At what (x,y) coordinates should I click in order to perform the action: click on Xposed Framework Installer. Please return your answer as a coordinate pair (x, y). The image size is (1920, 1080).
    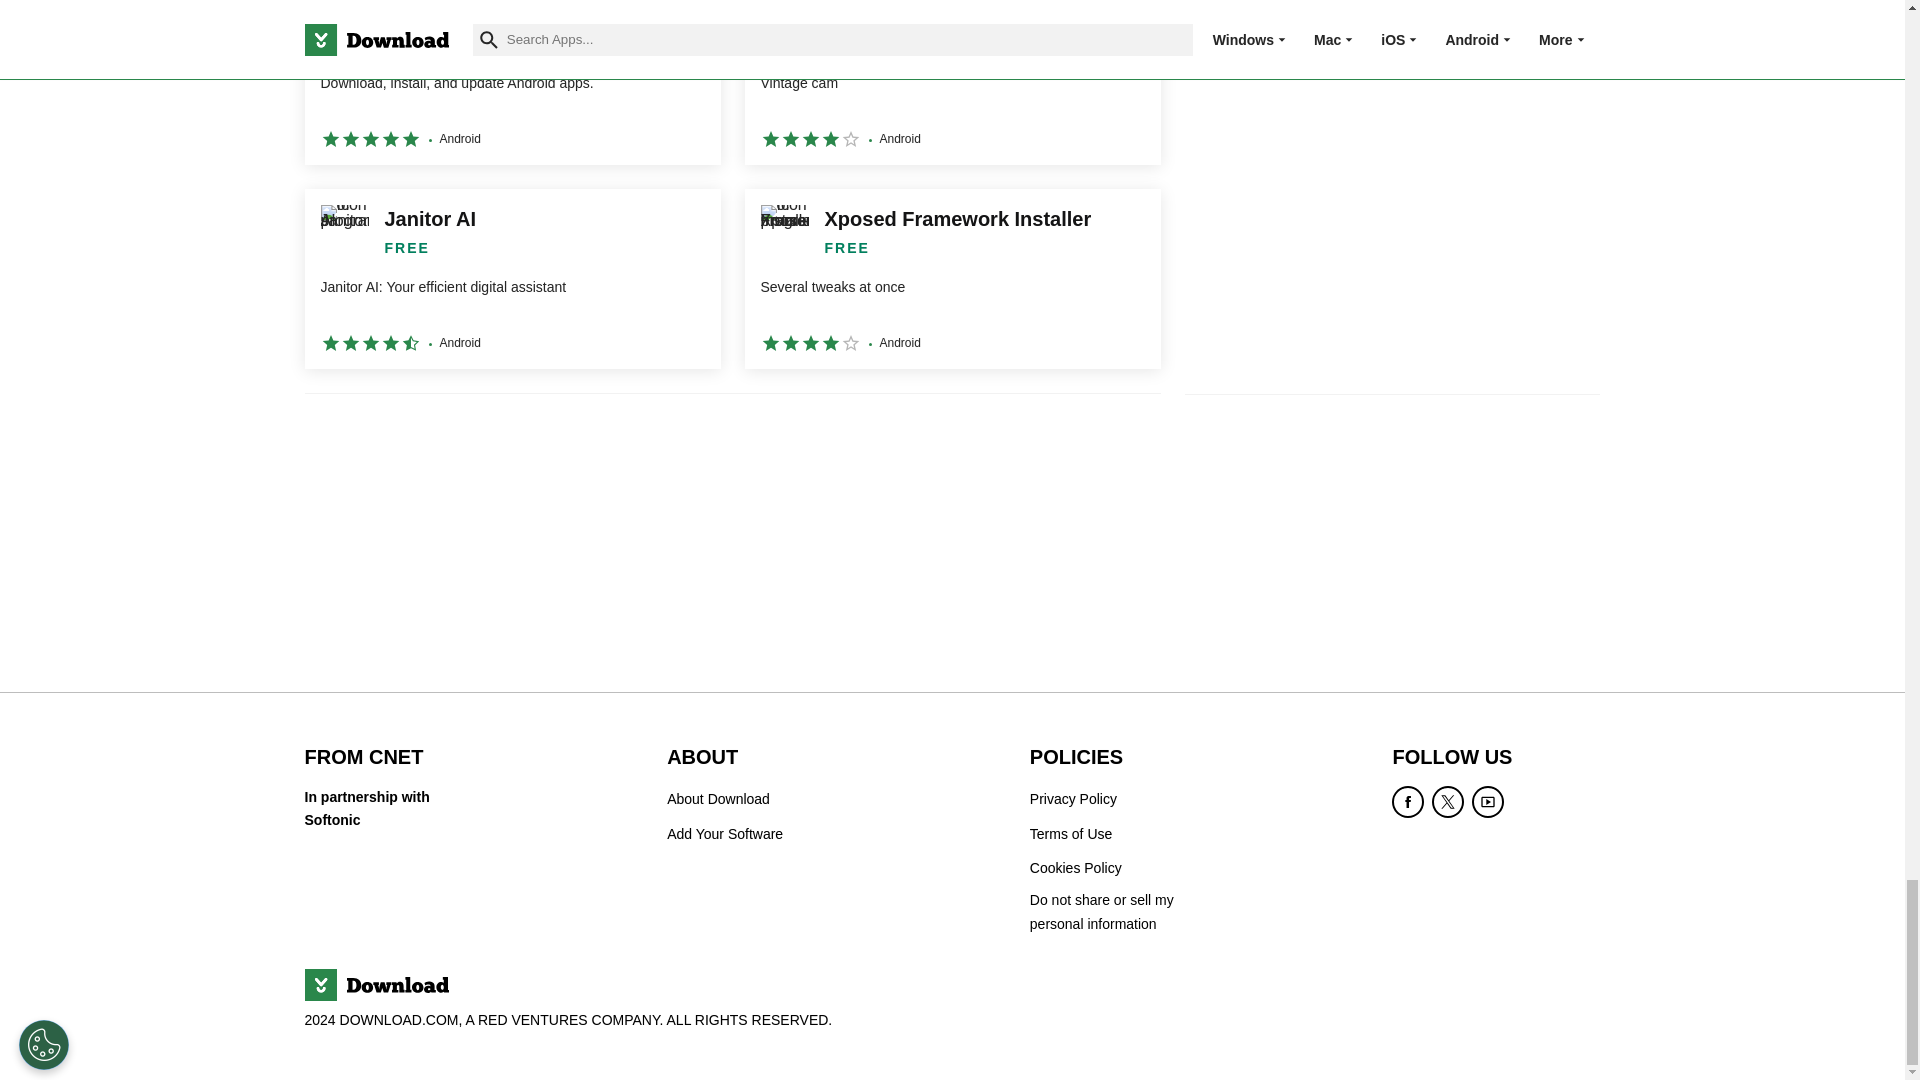
    Looking at the image, I should click on (952, 279).